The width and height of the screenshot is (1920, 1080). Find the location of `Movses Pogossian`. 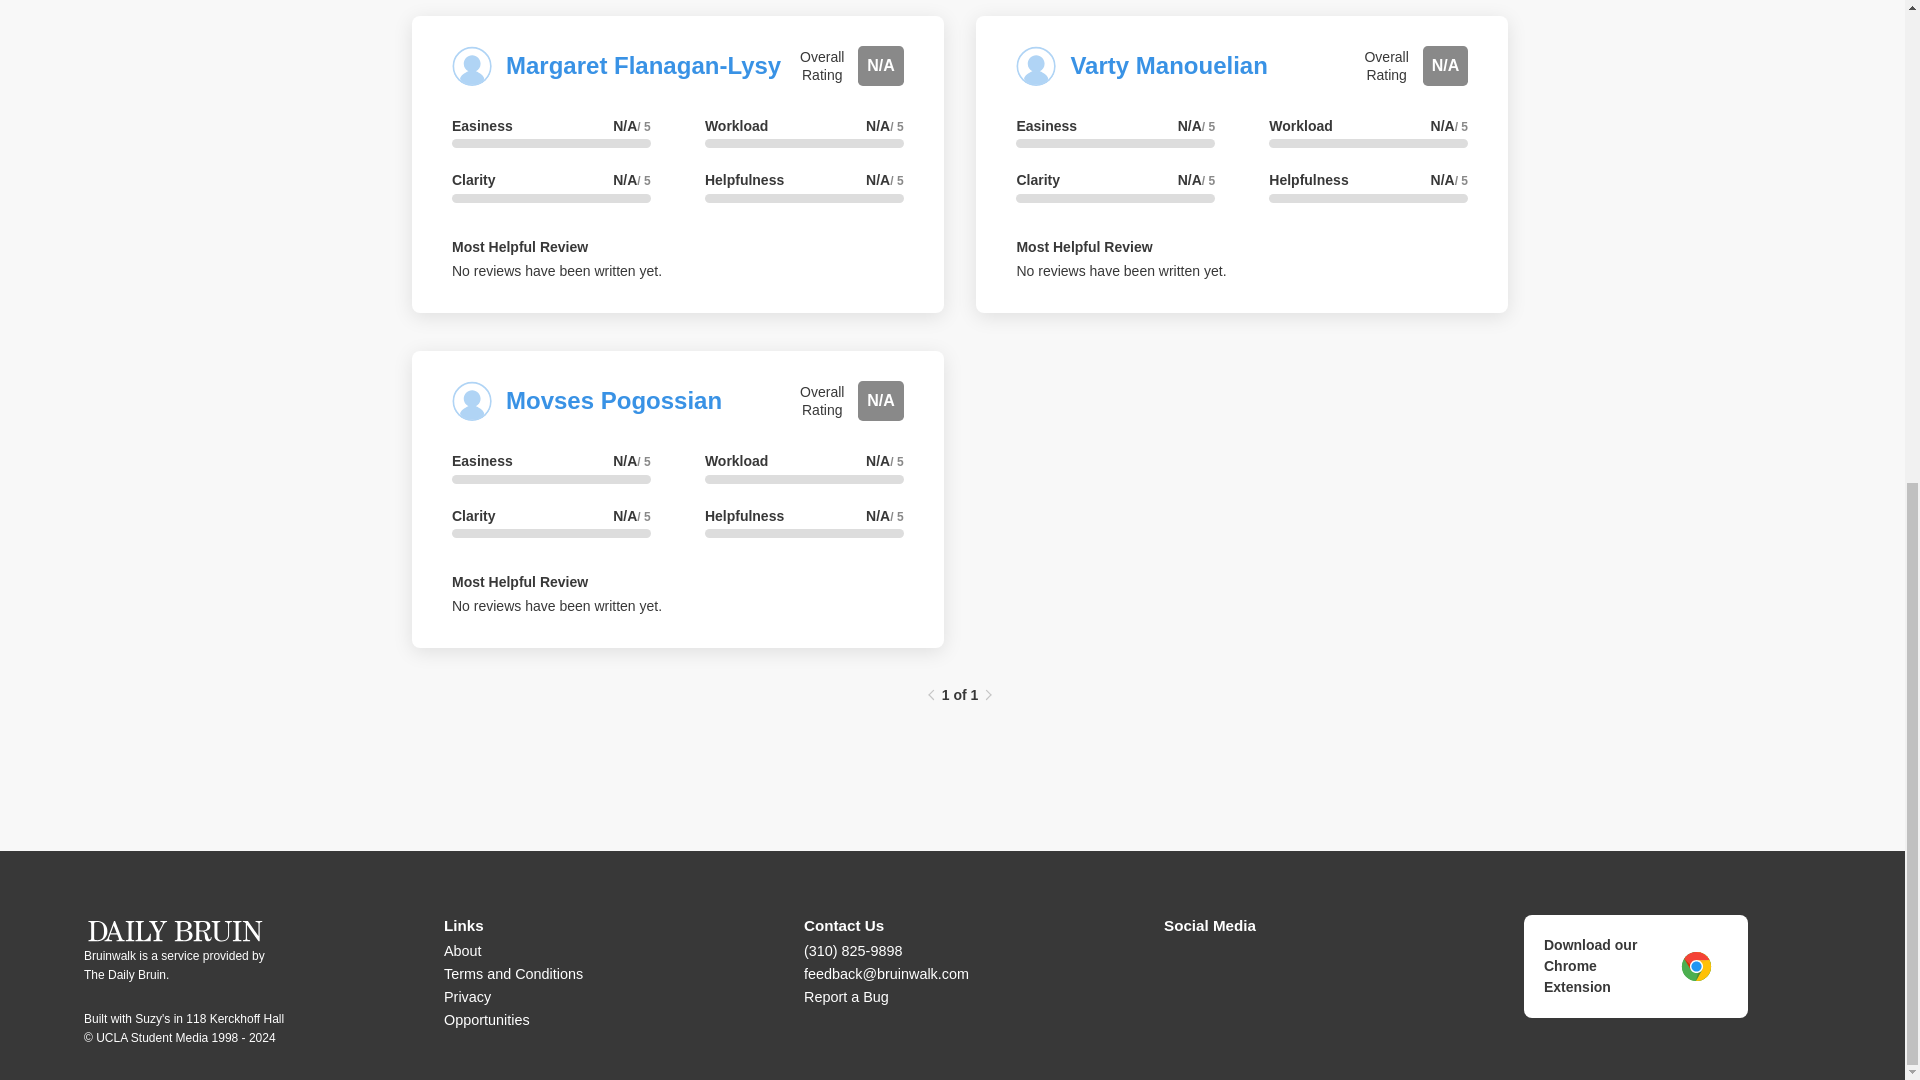

Movses Pogossian is located at coordinates (614, 400).